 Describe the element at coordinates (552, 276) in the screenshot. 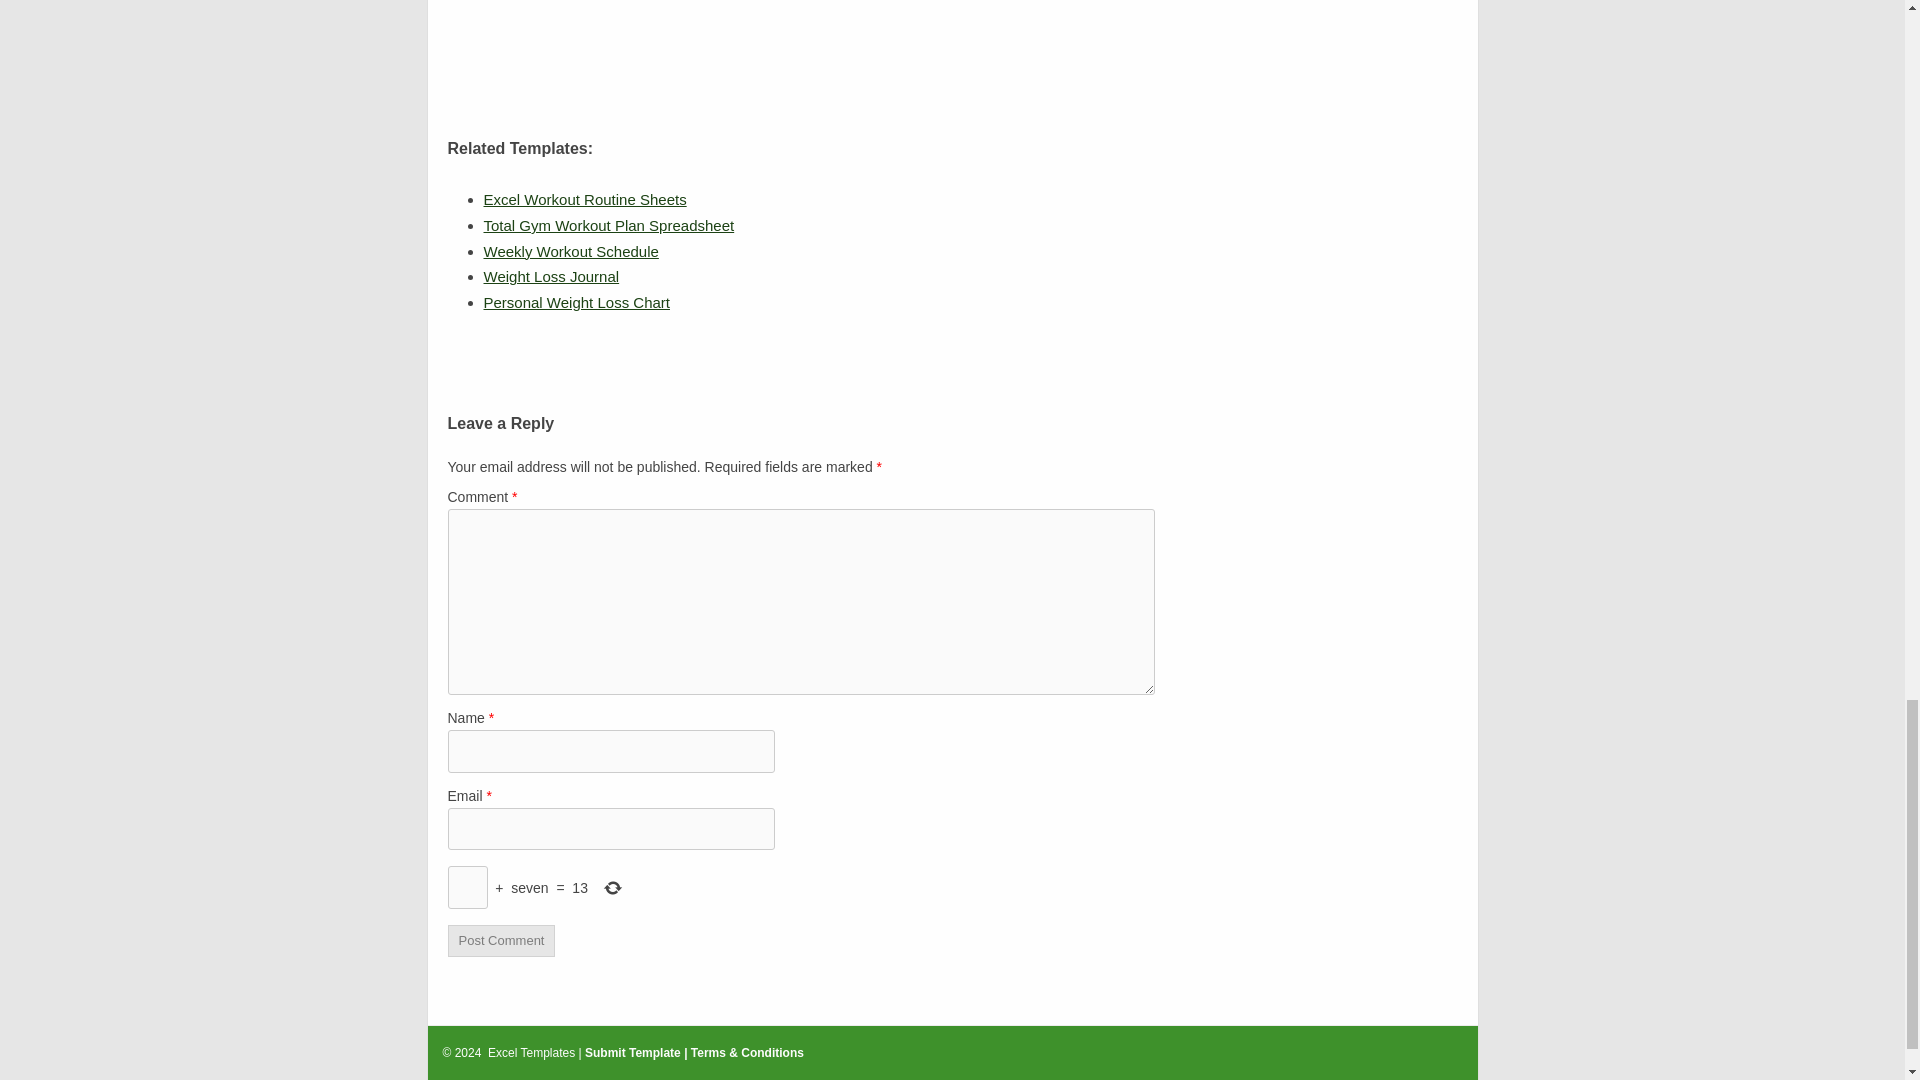

I see `Weight Loss Journal` at that location.